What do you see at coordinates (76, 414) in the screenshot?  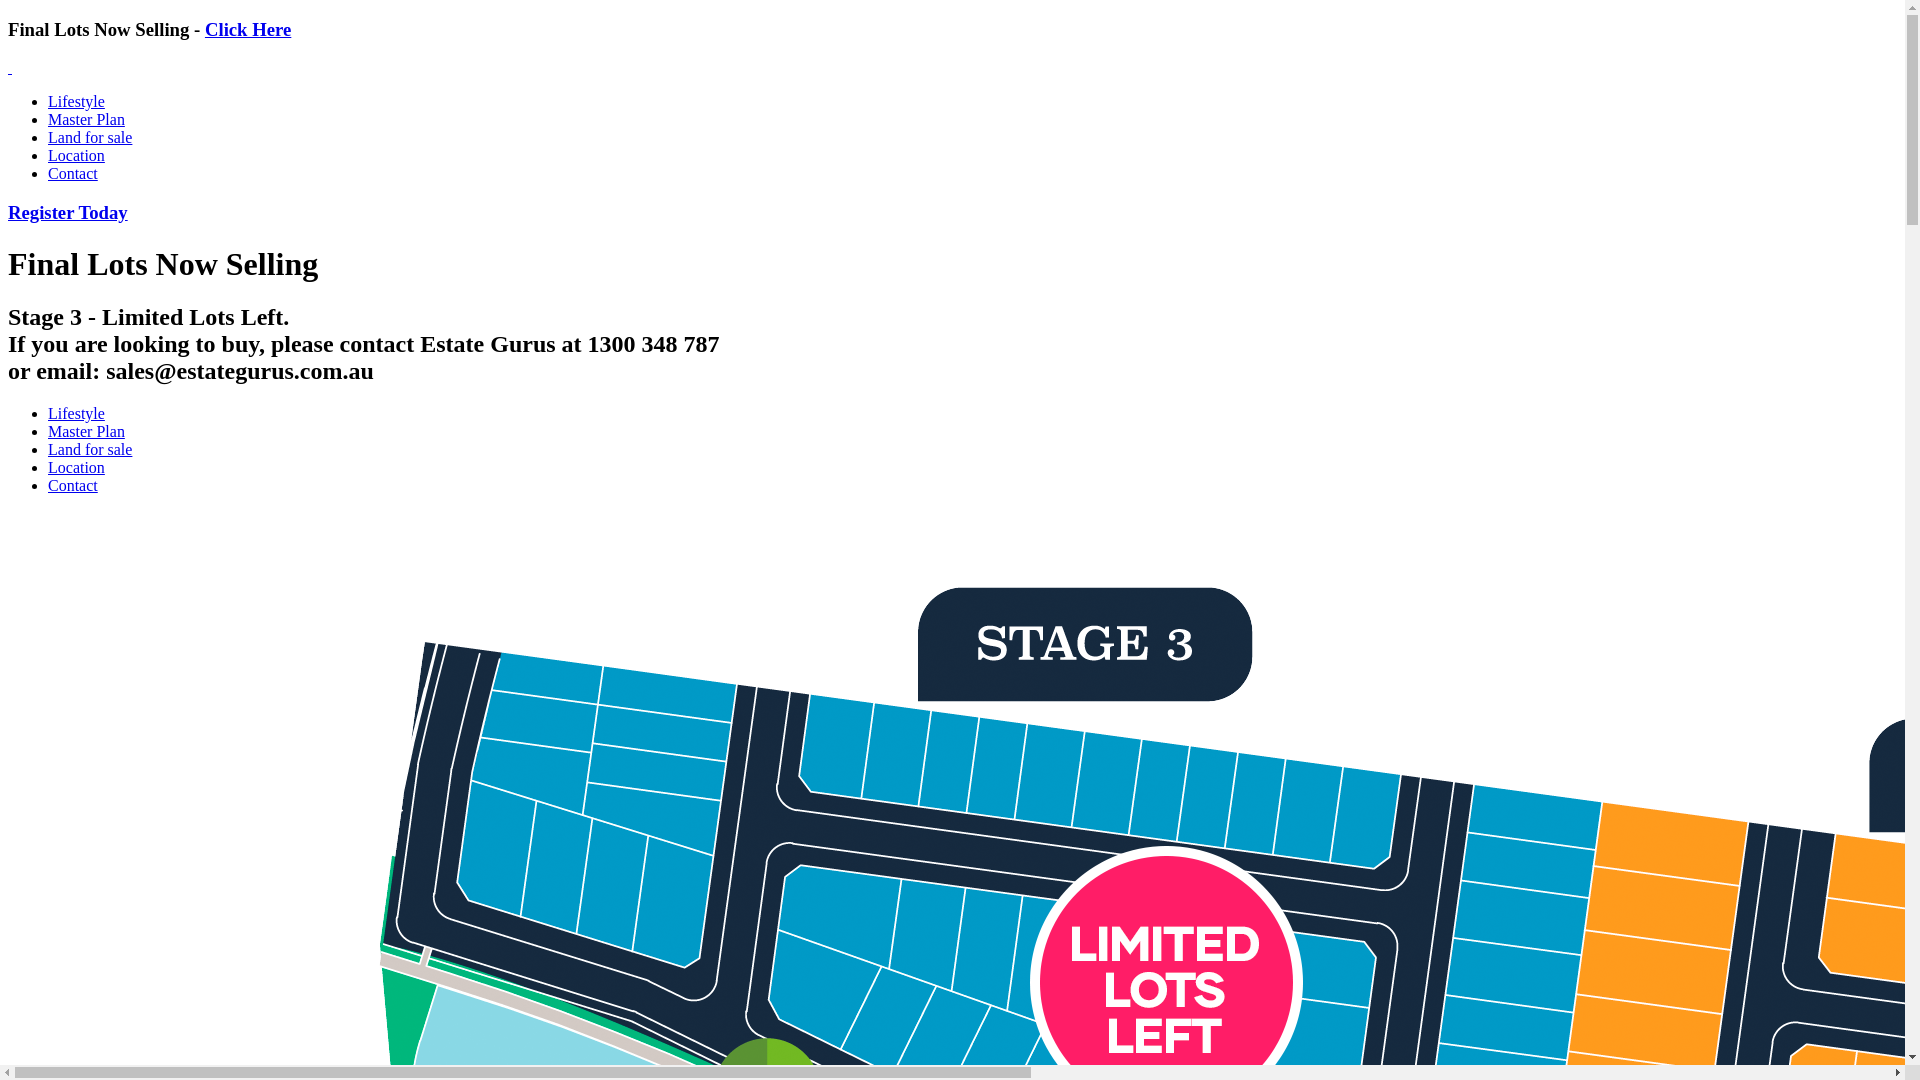 I see `Lifestyle` at bounding box center [76, 414].